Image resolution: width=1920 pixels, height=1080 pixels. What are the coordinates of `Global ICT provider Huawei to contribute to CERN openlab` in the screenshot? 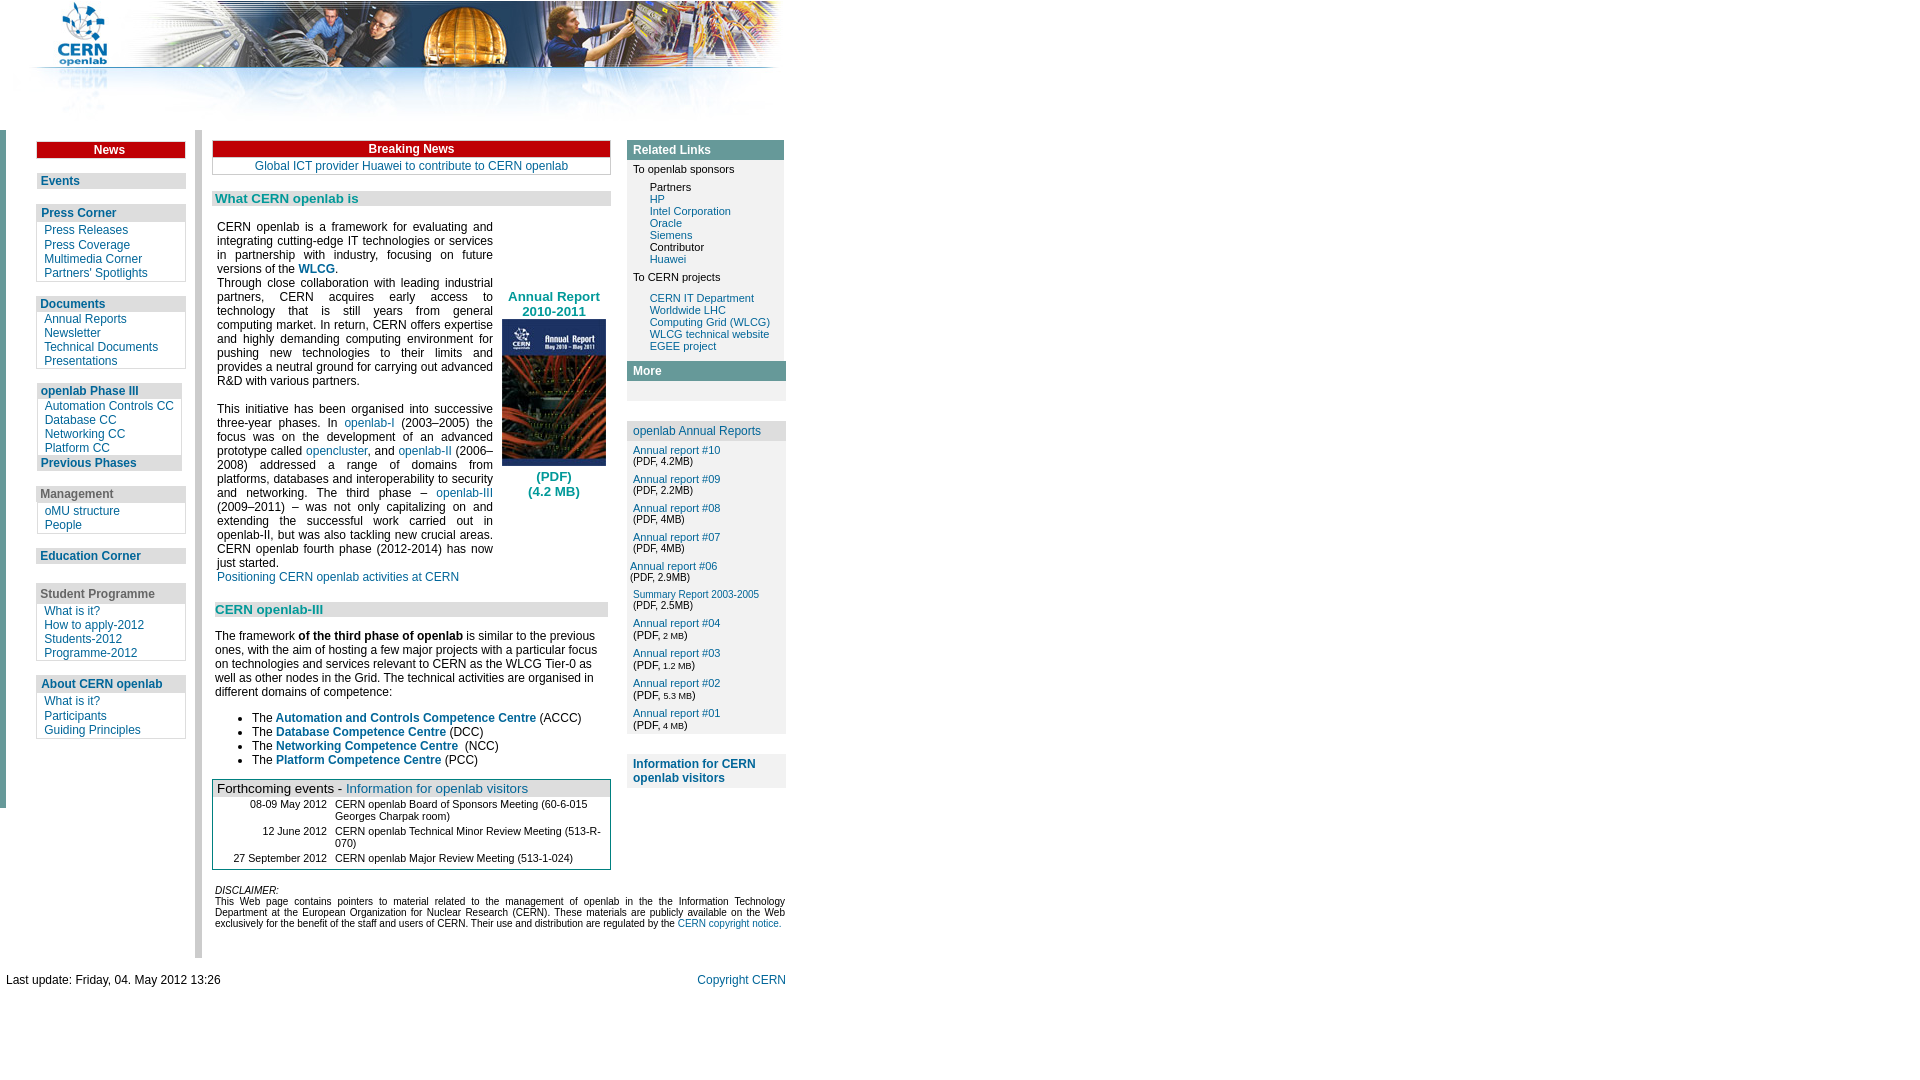 It's located at (412, 166).